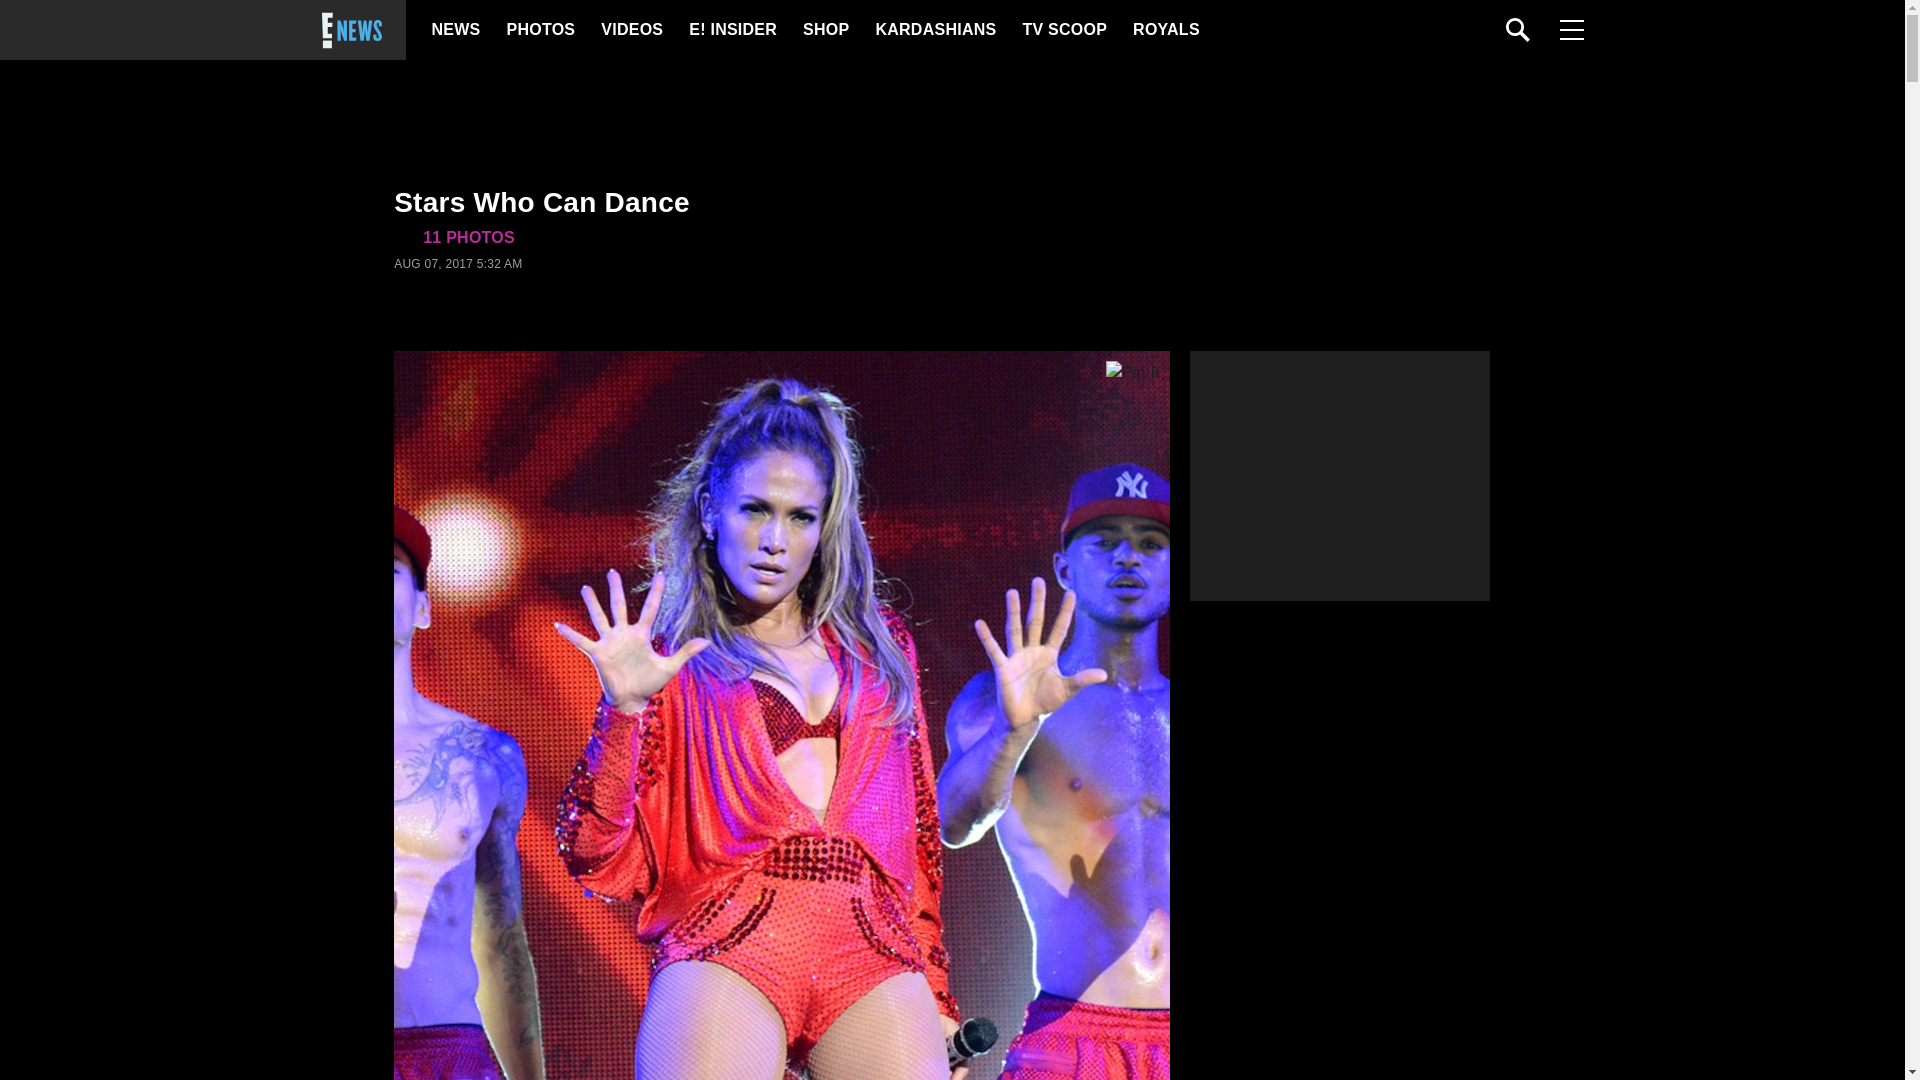 This screenshot has height=1080, width=1920. I want to click on VIDEOS, so click(630, 30).